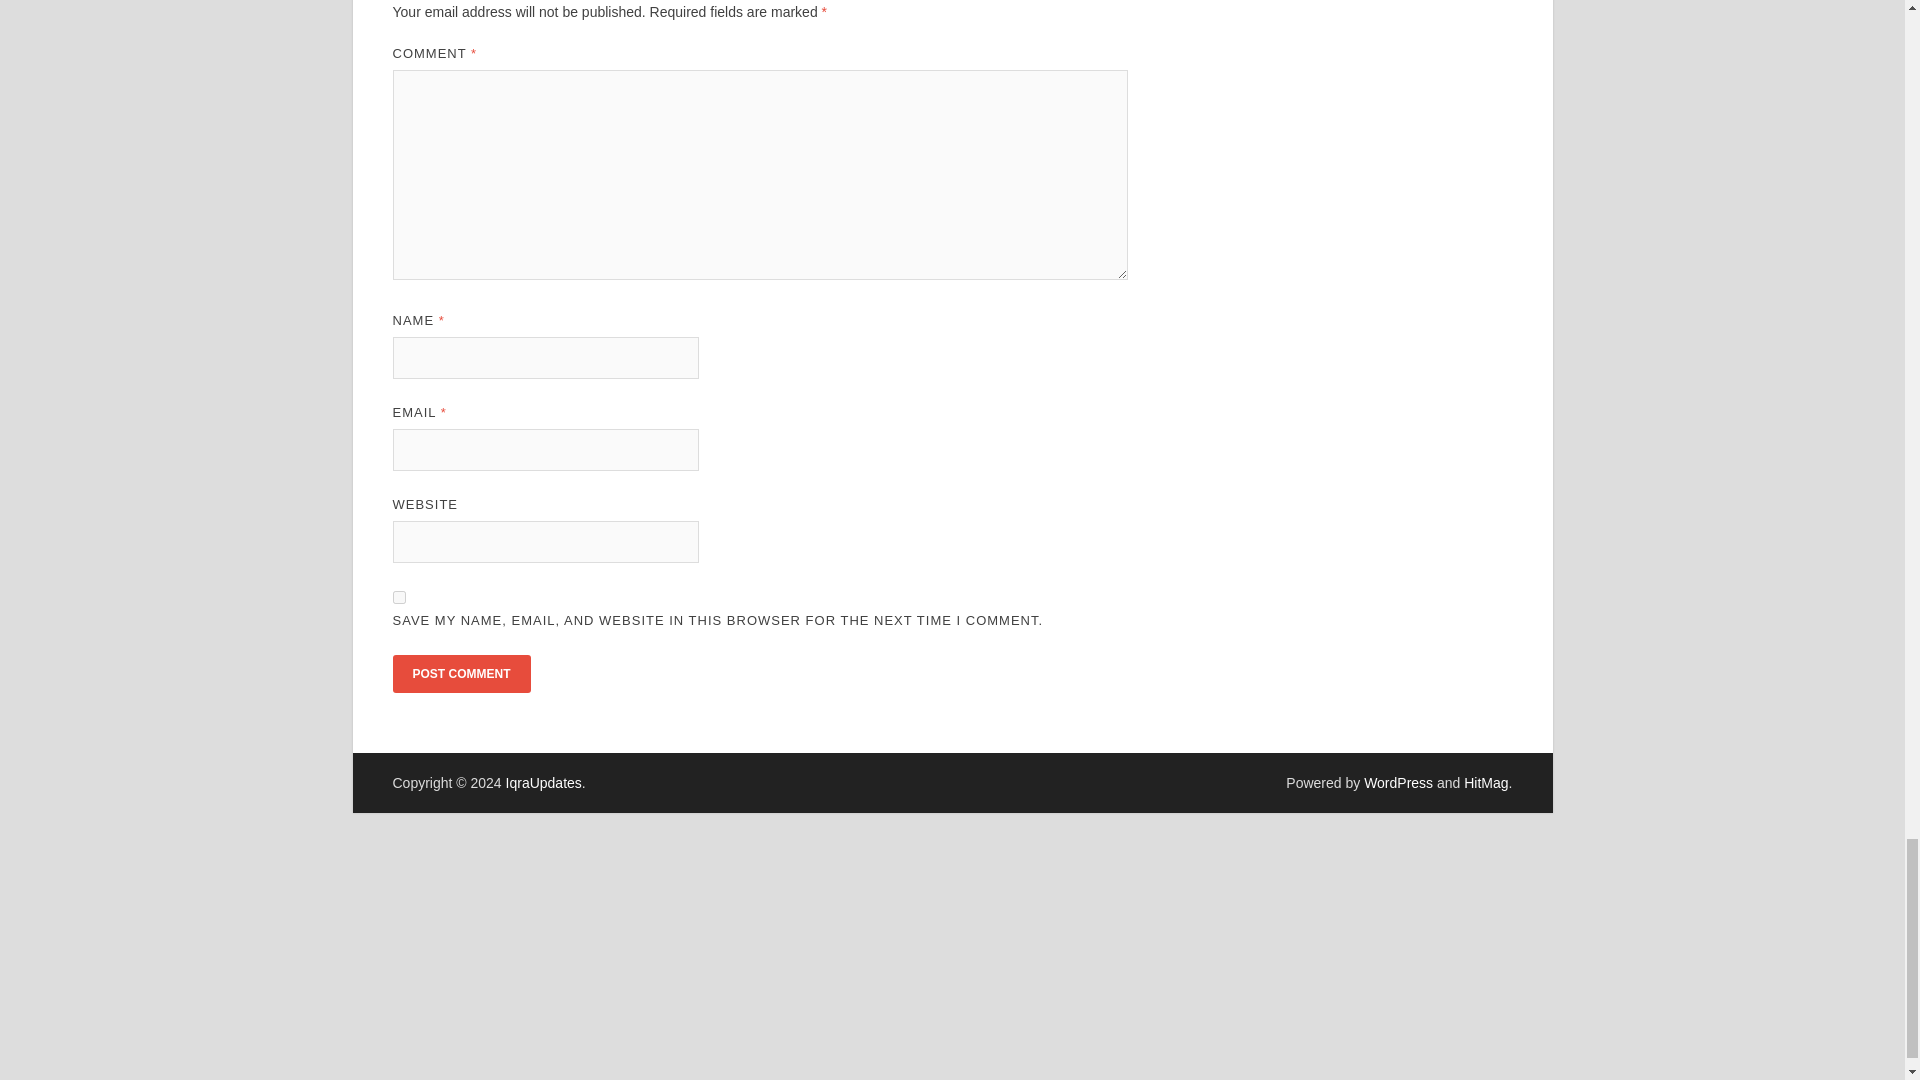 Image resolution: width=1920 pixels, height=1080 pixels. Describe the element at coordinates (460, 674) in the screenshot. I see `Post Comment` at that location.